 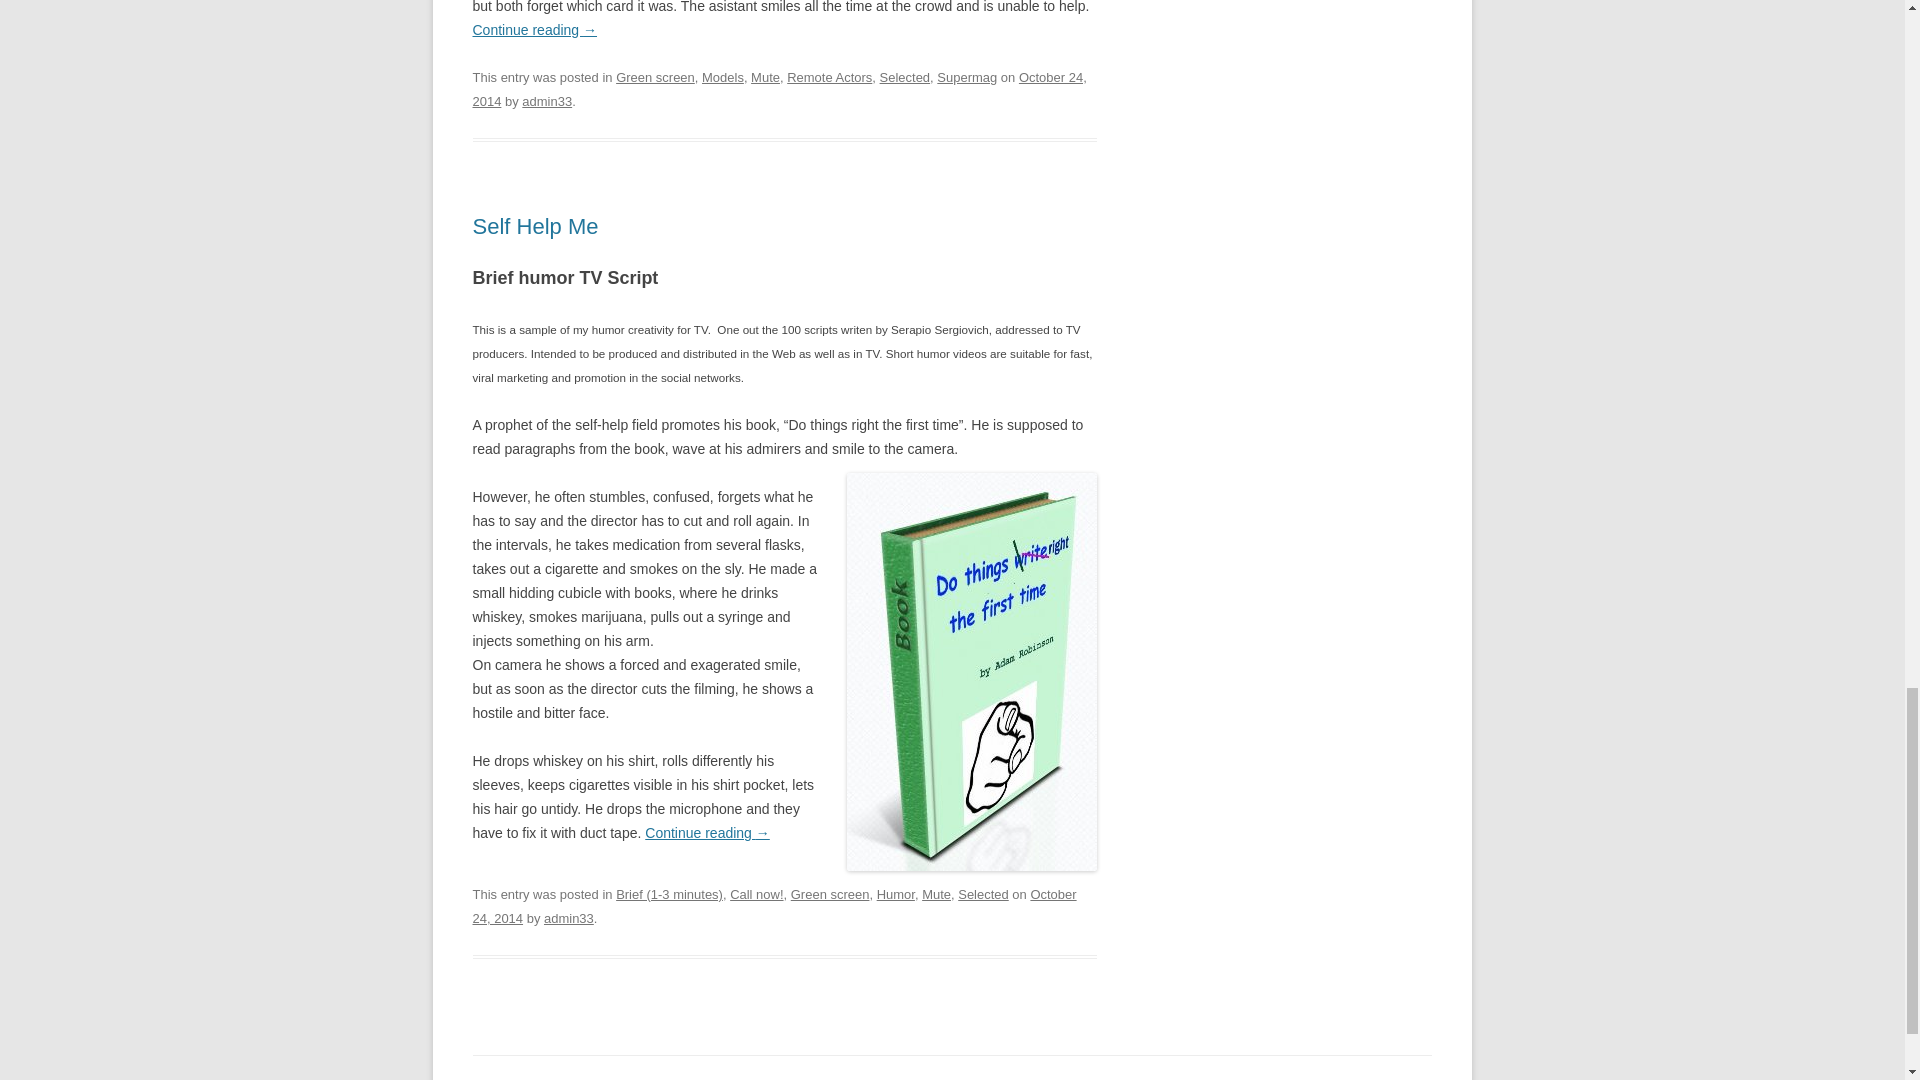 I want to click on Green screen, so click(x=656, y=78).